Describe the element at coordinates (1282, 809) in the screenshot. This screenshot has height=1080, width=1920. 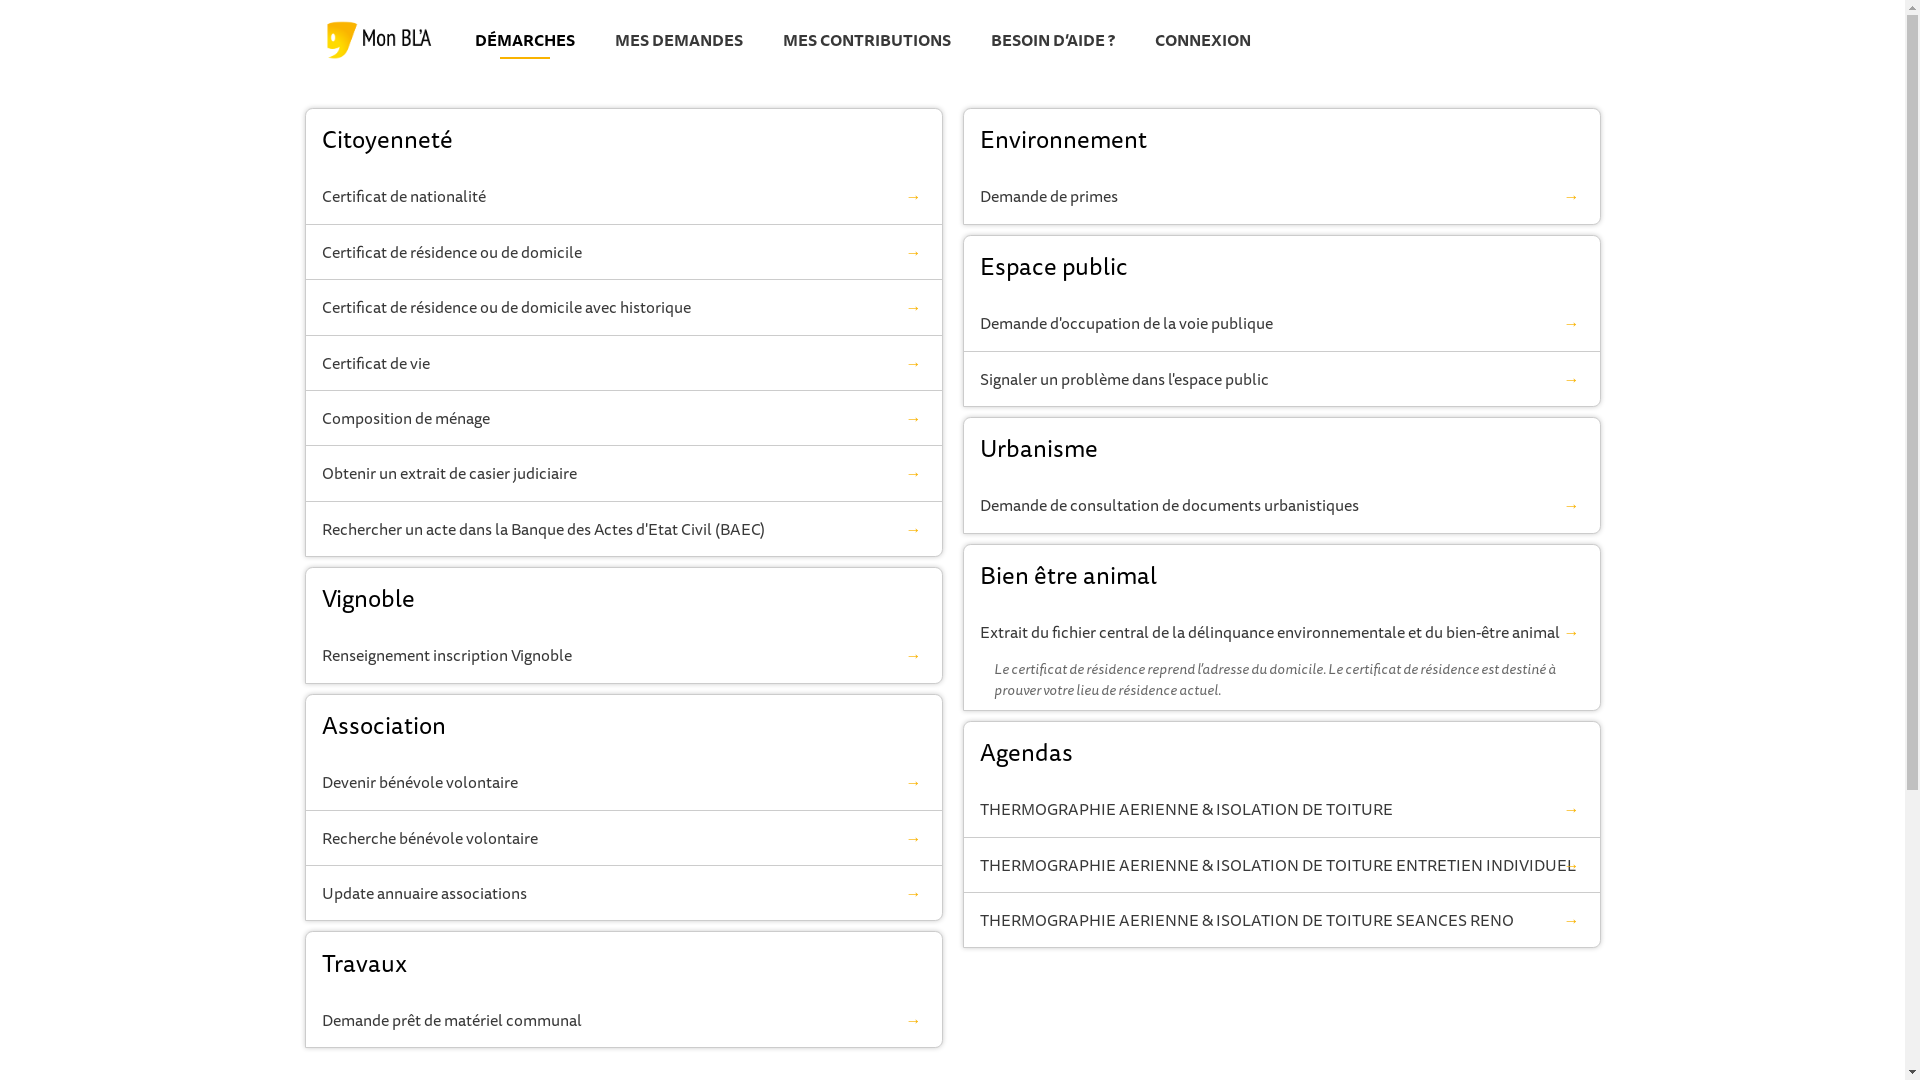
I see `THERMOGRAPHIE AERIENNE & ISOLATION DE TOITURE` at that location.